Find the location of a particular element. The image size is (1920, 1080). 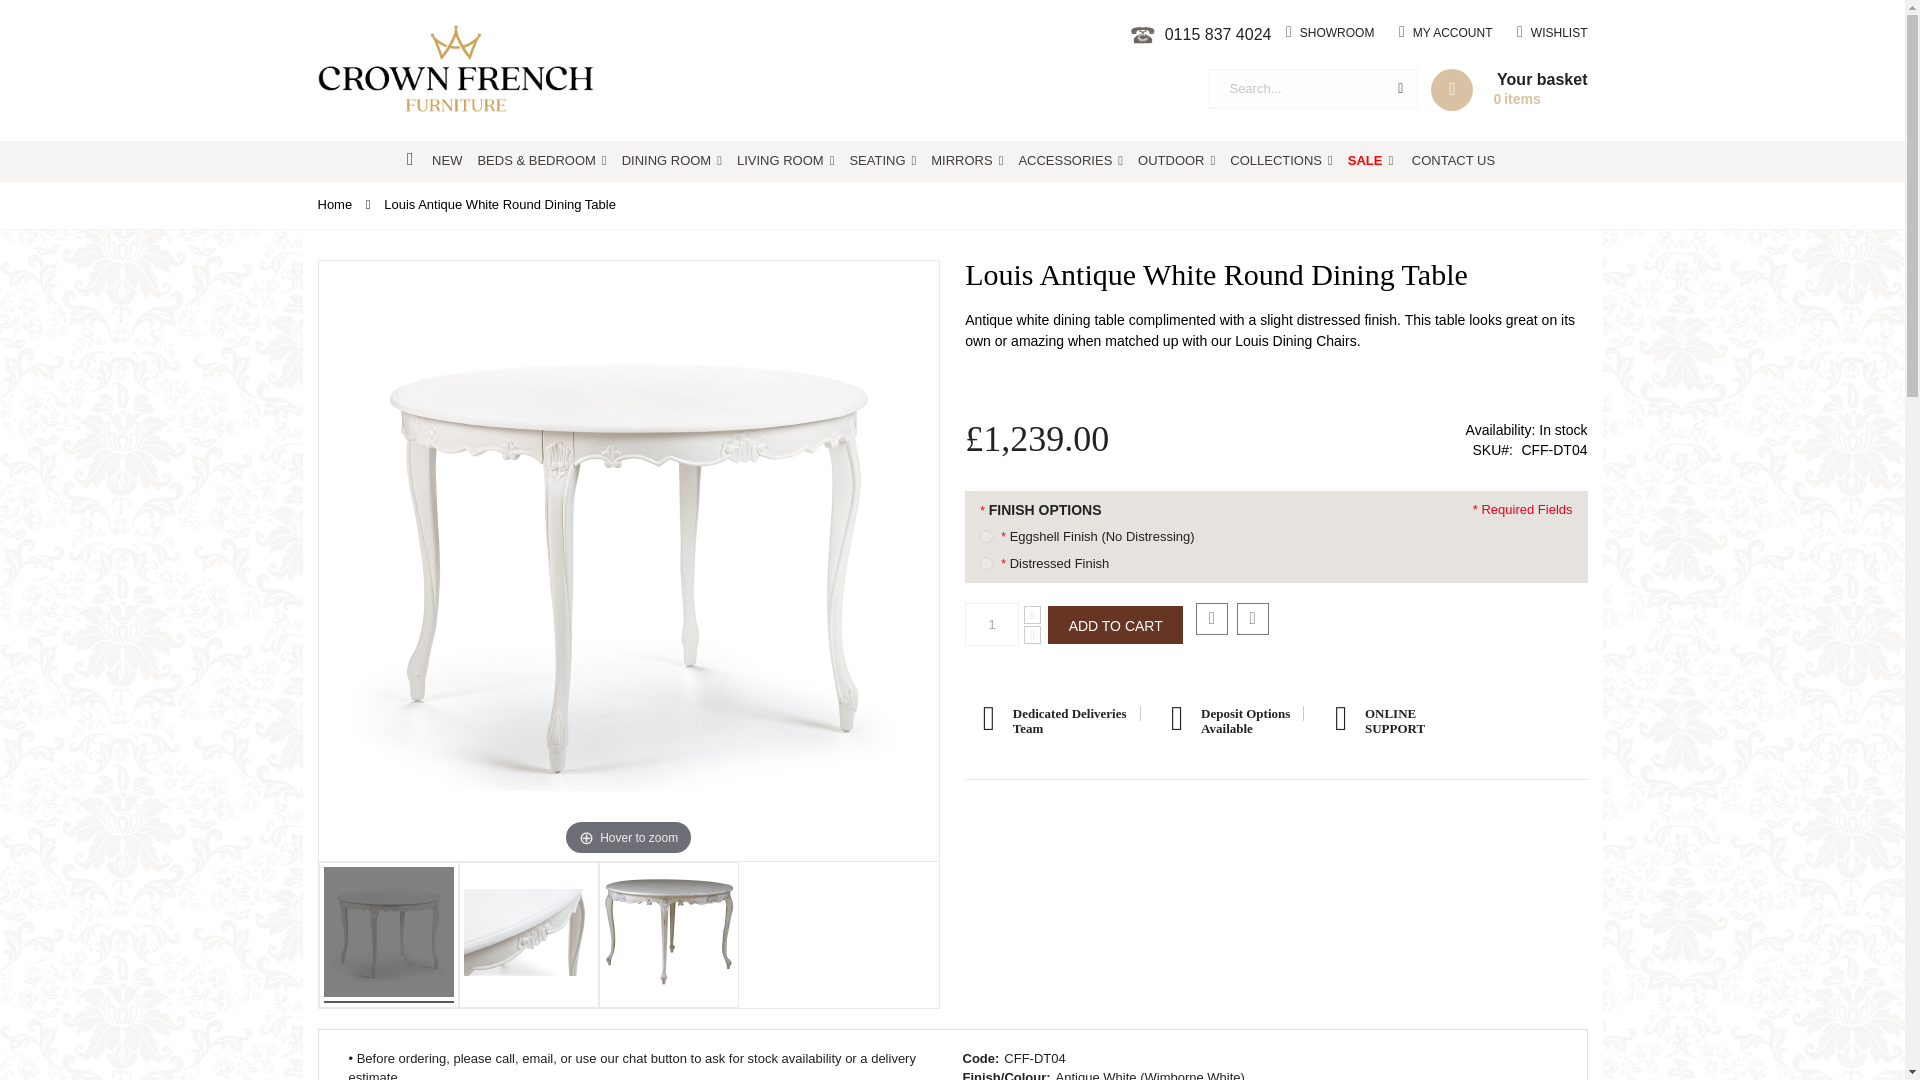

LIVING ROOM is located at coordinates (1400, 89).